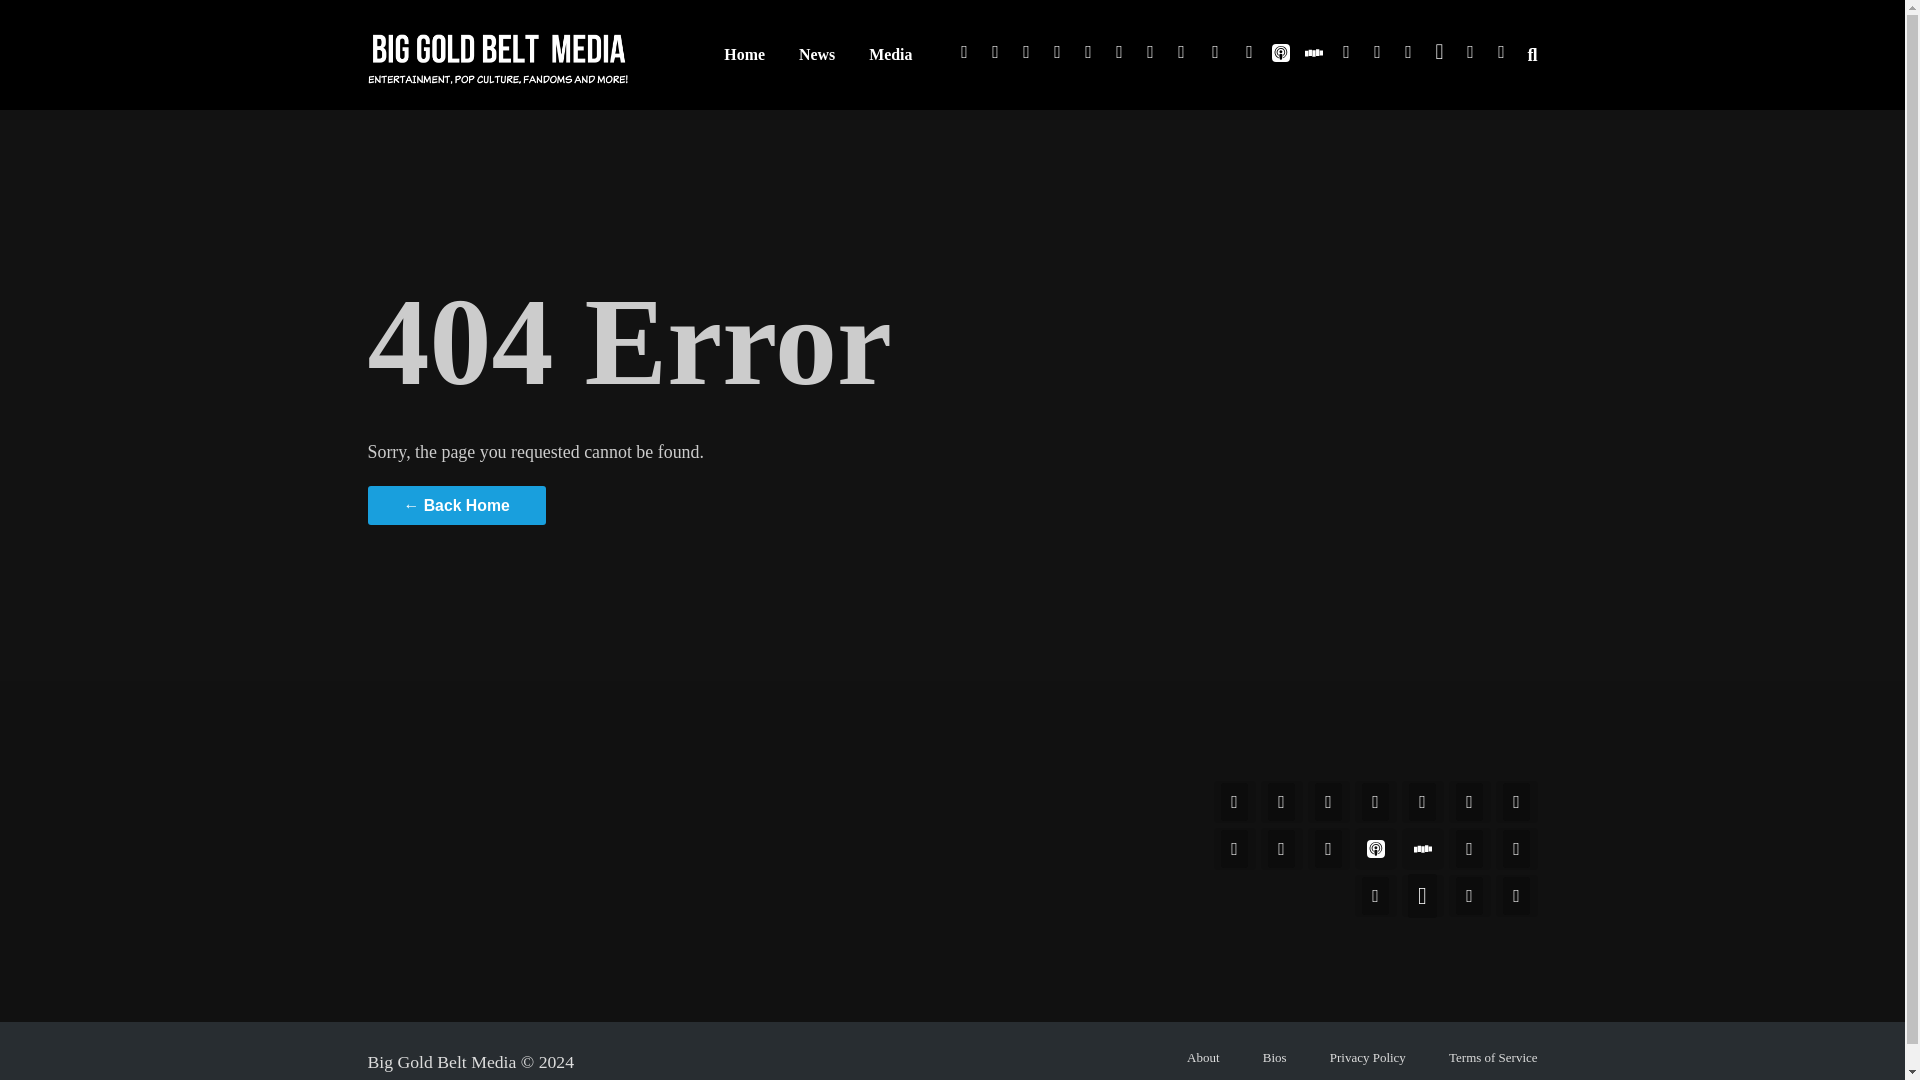 The height and width of the screenshot is (1080, 1920). Describe the element at coordinates (744, 54) in the screenshot. I see `Home` at that location.